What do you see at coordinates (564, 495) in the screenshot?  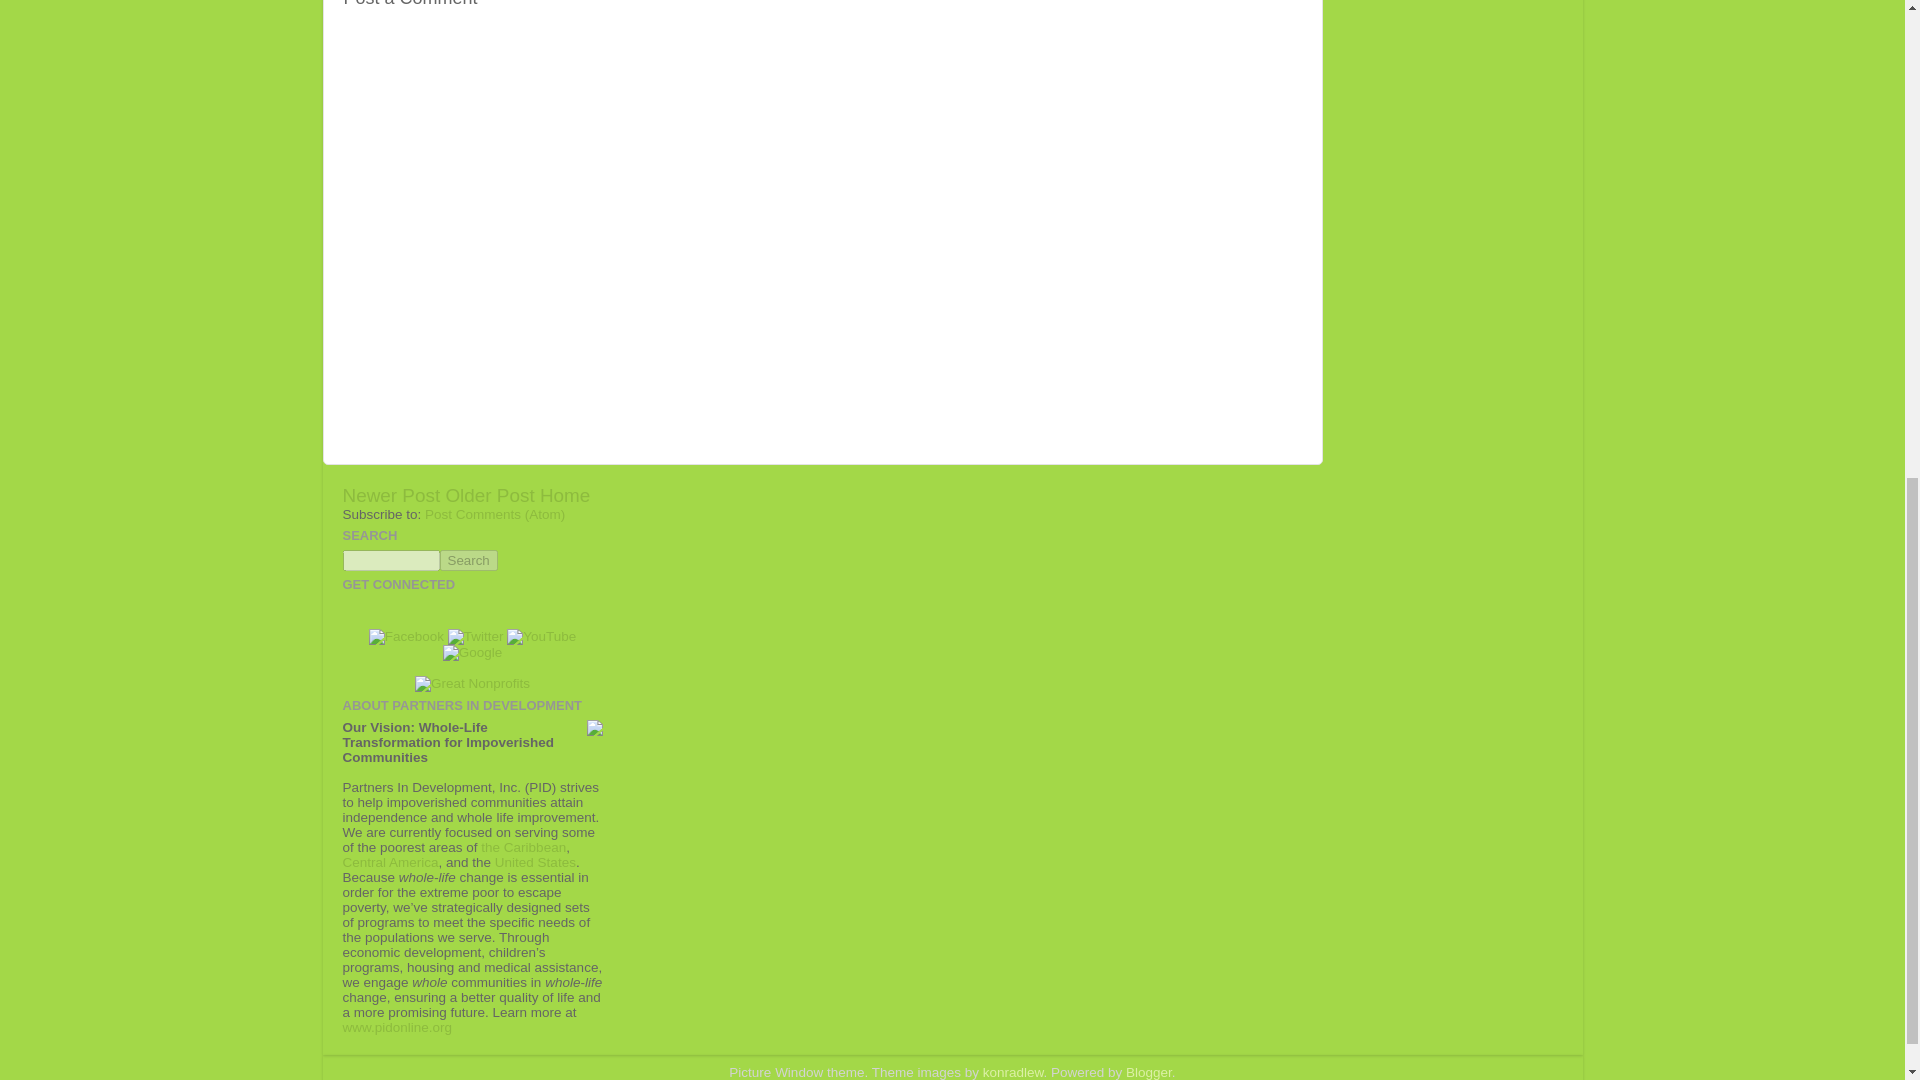 I see `Home` at bounding box center [564, 495].